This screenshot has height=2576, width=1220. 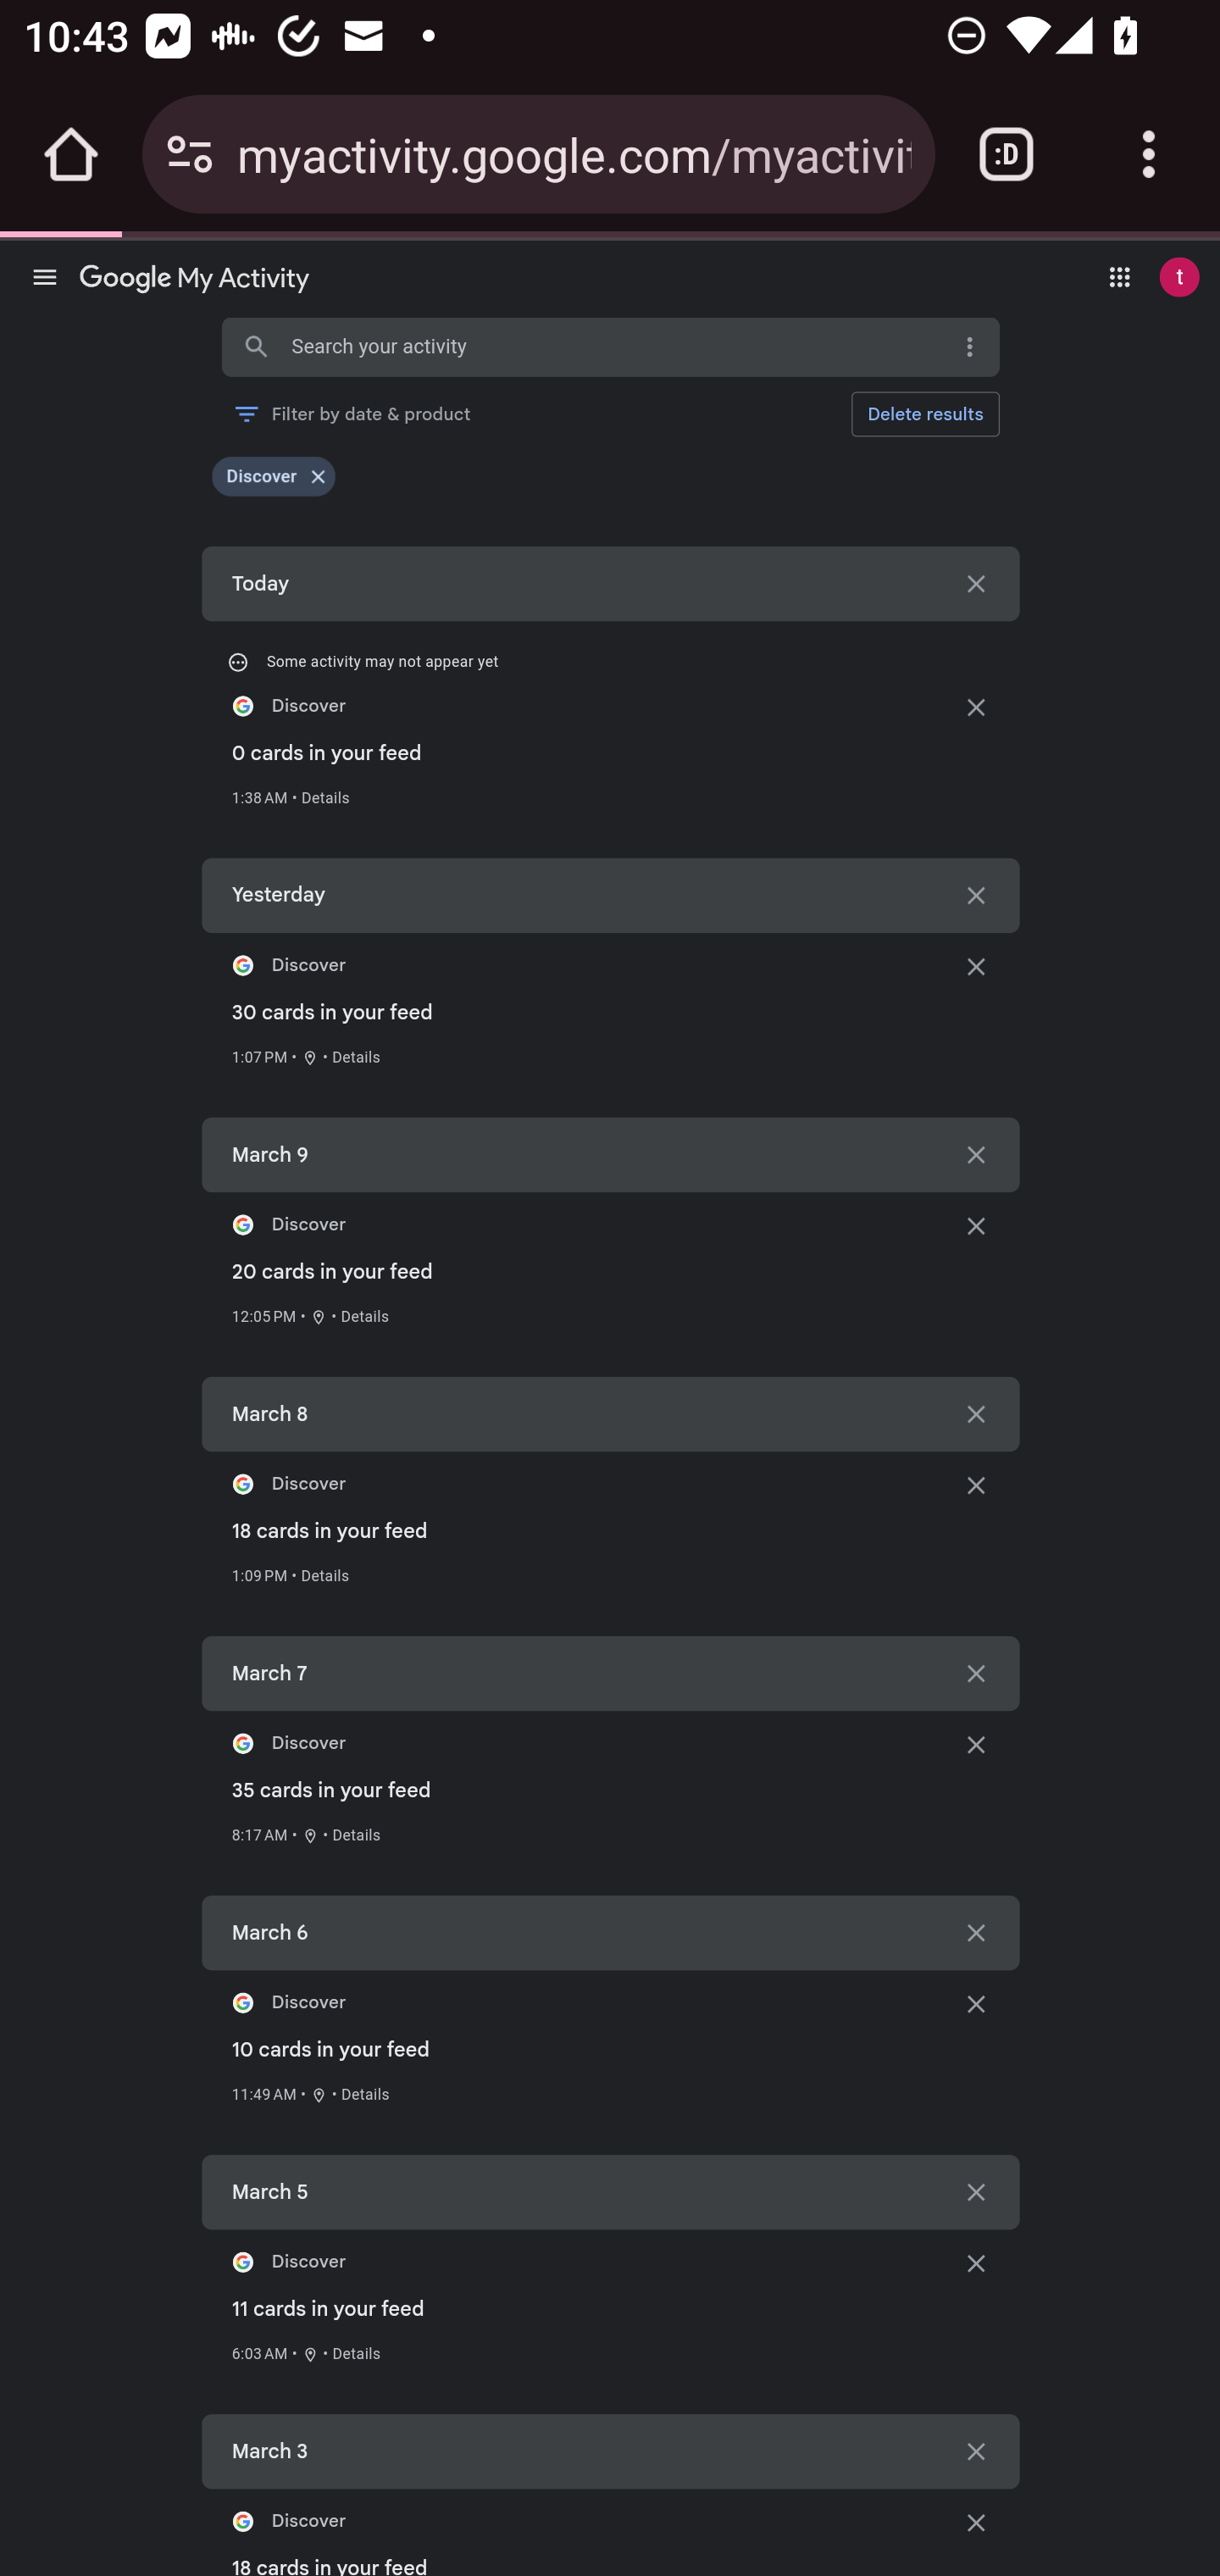 I want to click on My Activity, so click(x=194, y=280).